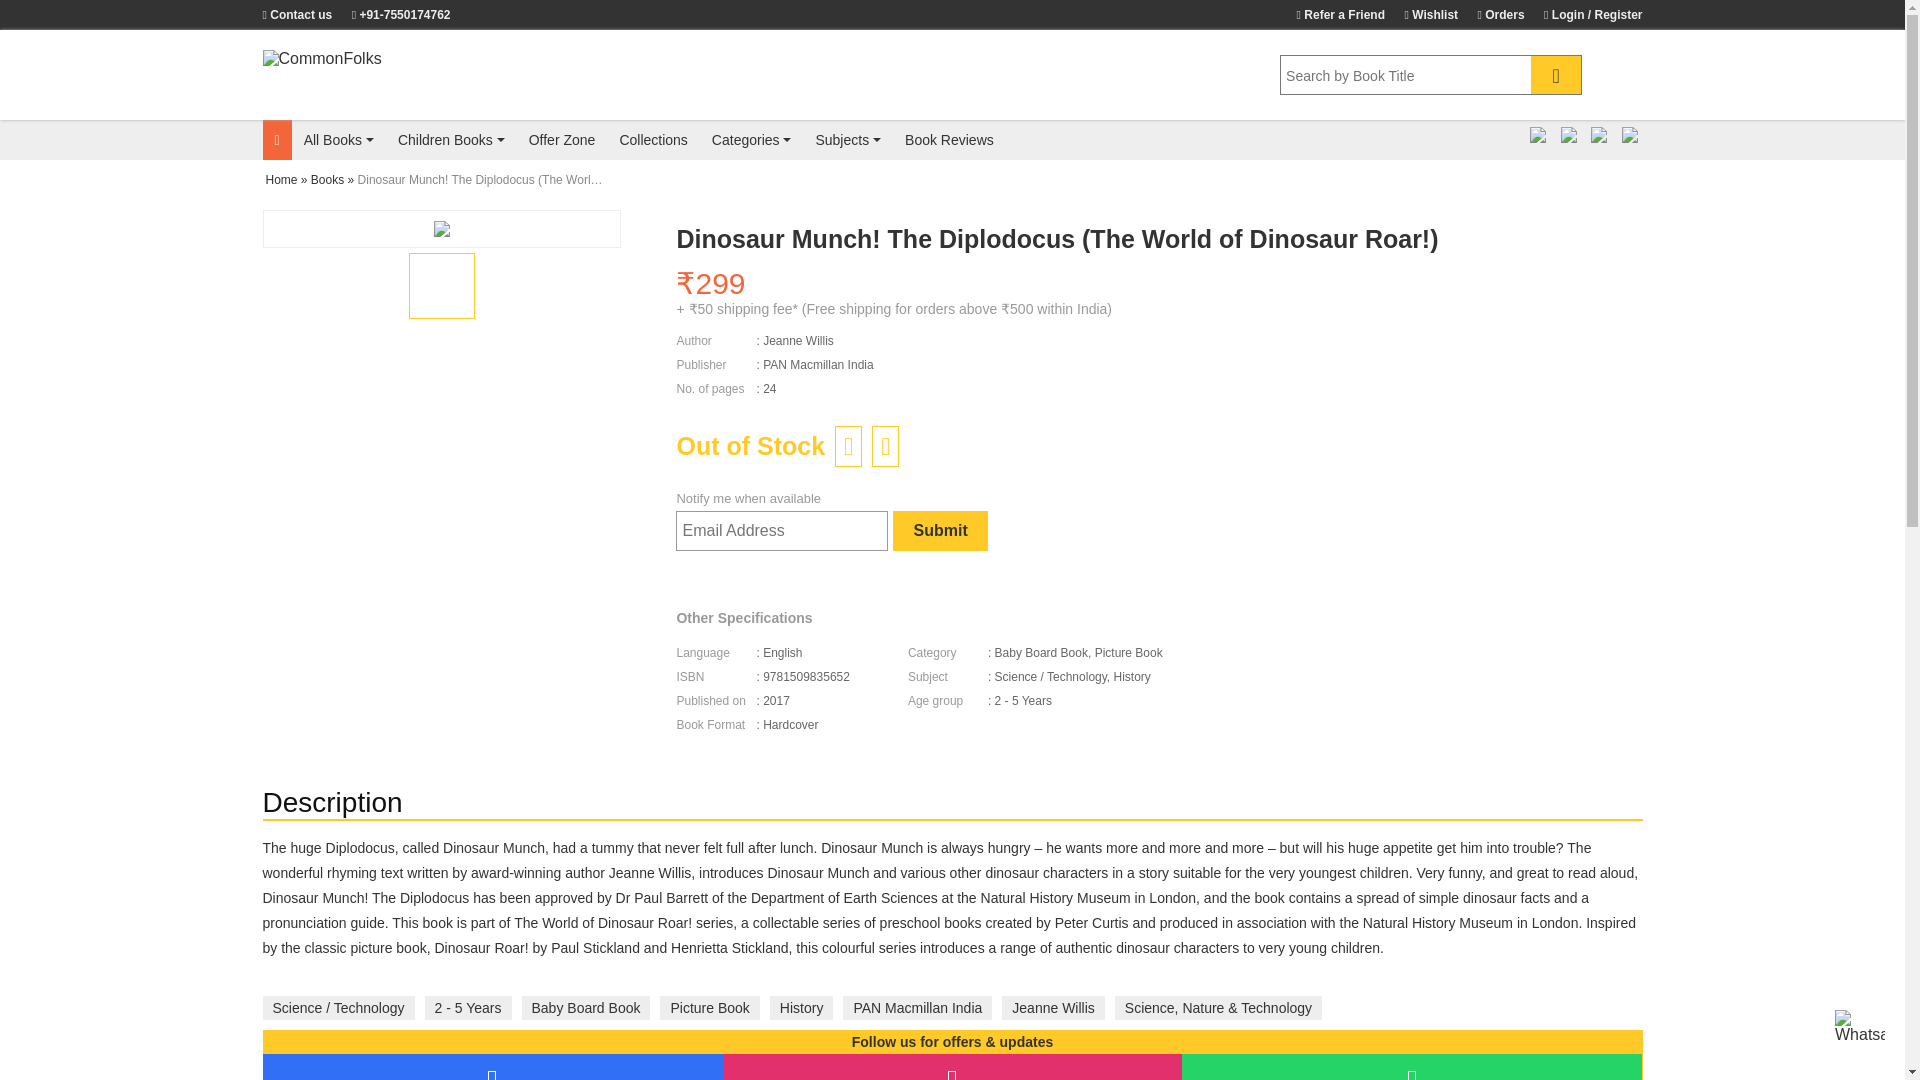  What do you see at coordinates (304, 13) in the screenshot?
I see `Contact us` at bounding box center [304, 13].